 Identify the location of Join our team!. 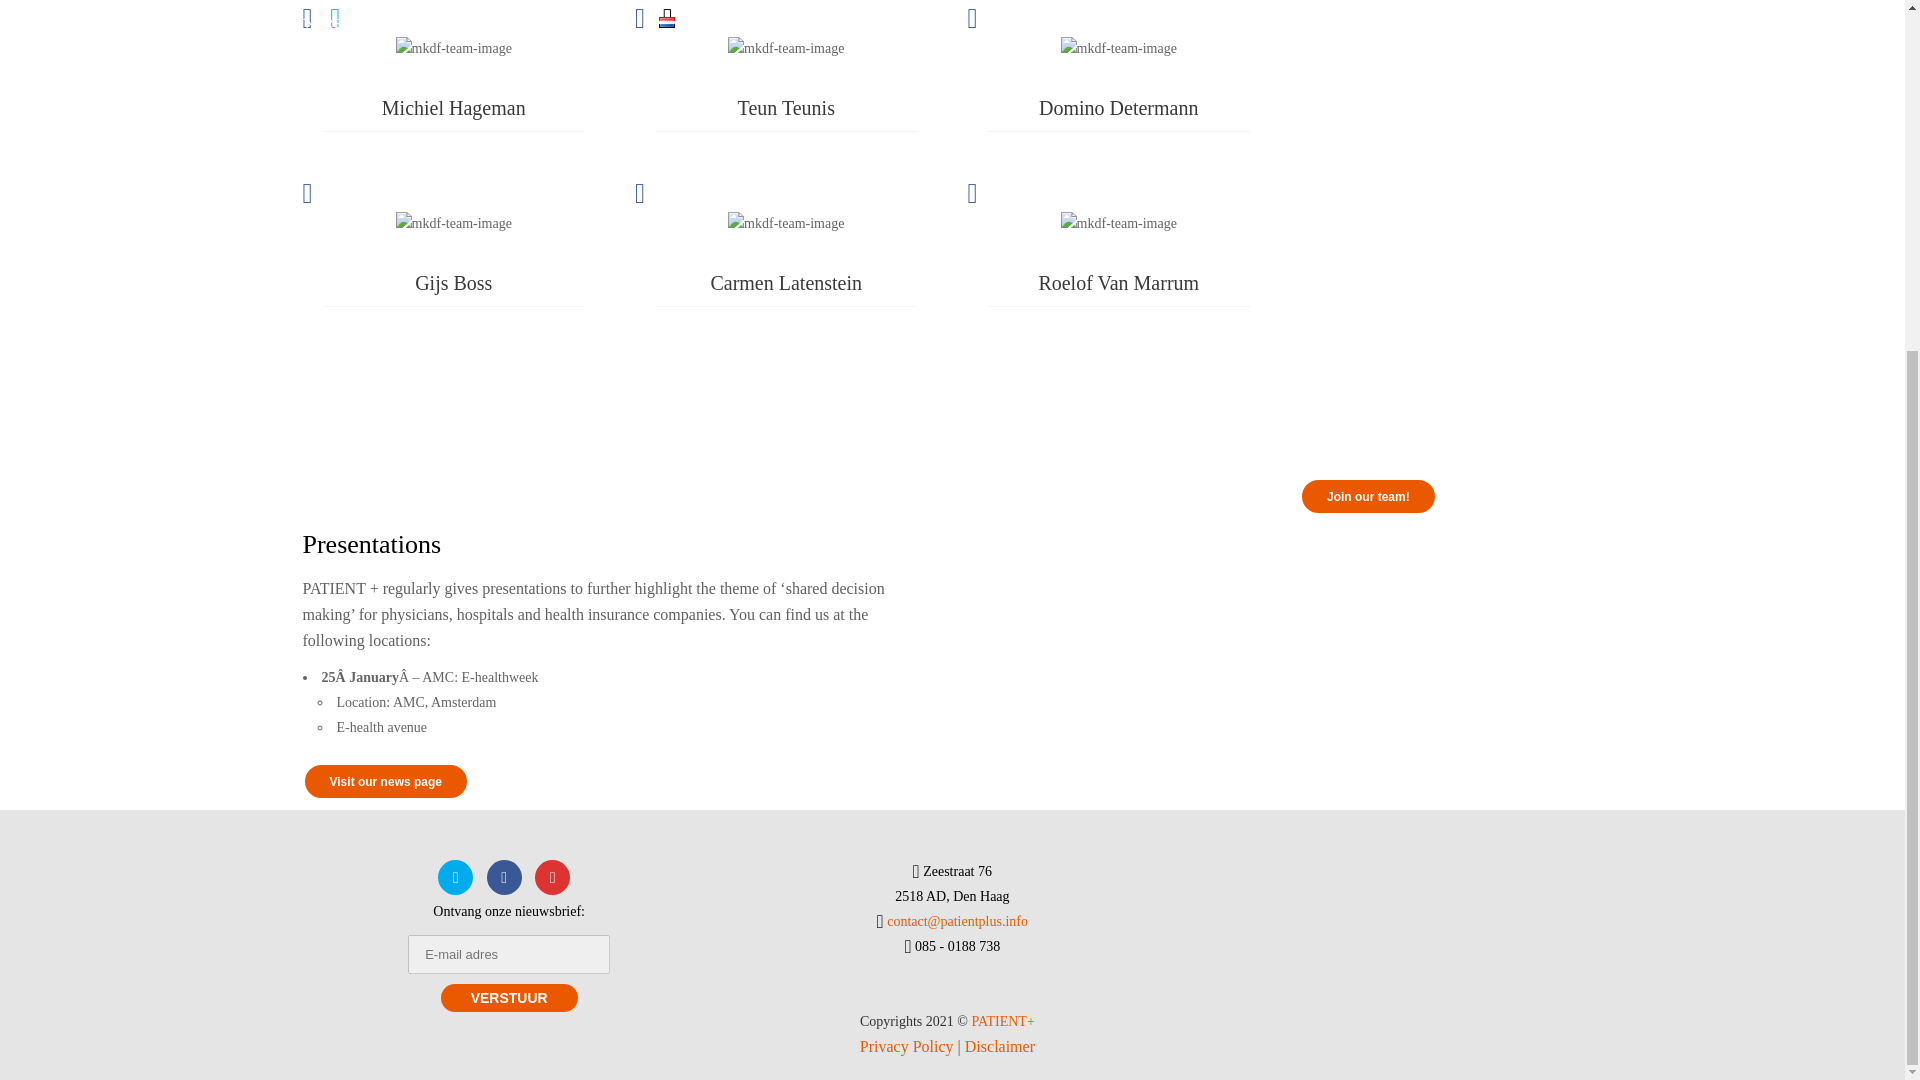
(1368, 496).